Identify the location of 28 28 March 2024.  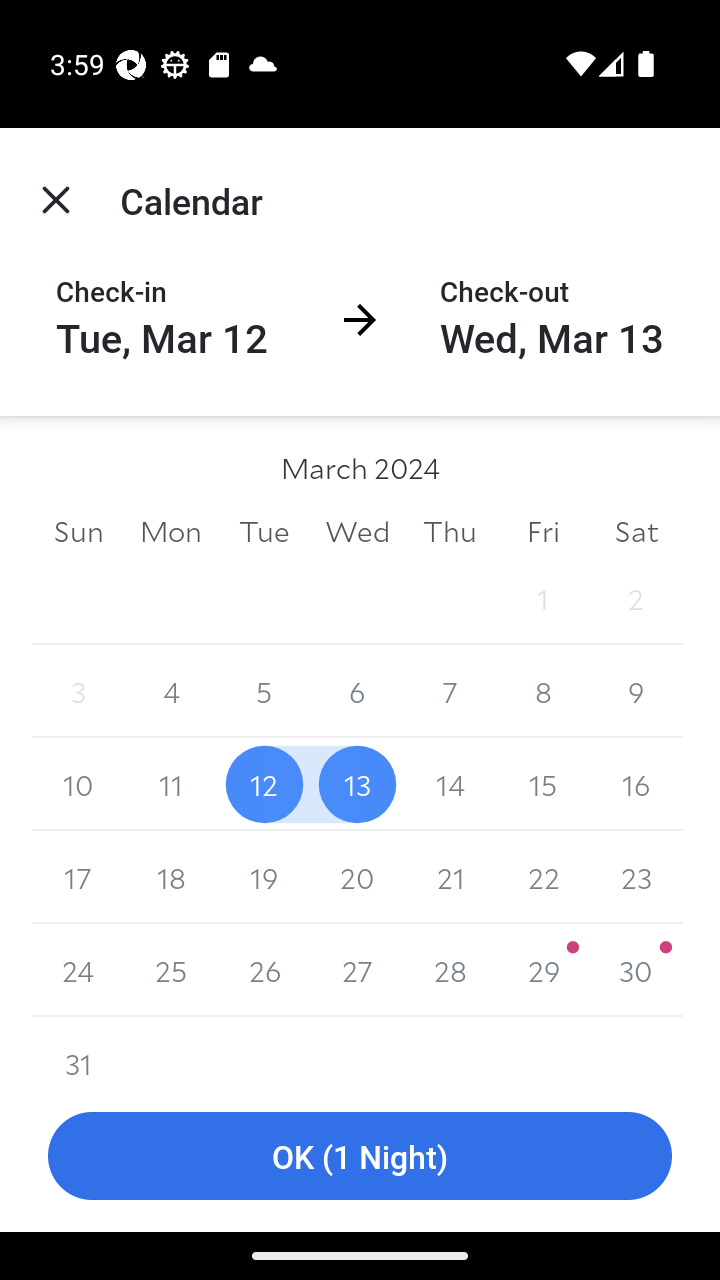
(450, 970).